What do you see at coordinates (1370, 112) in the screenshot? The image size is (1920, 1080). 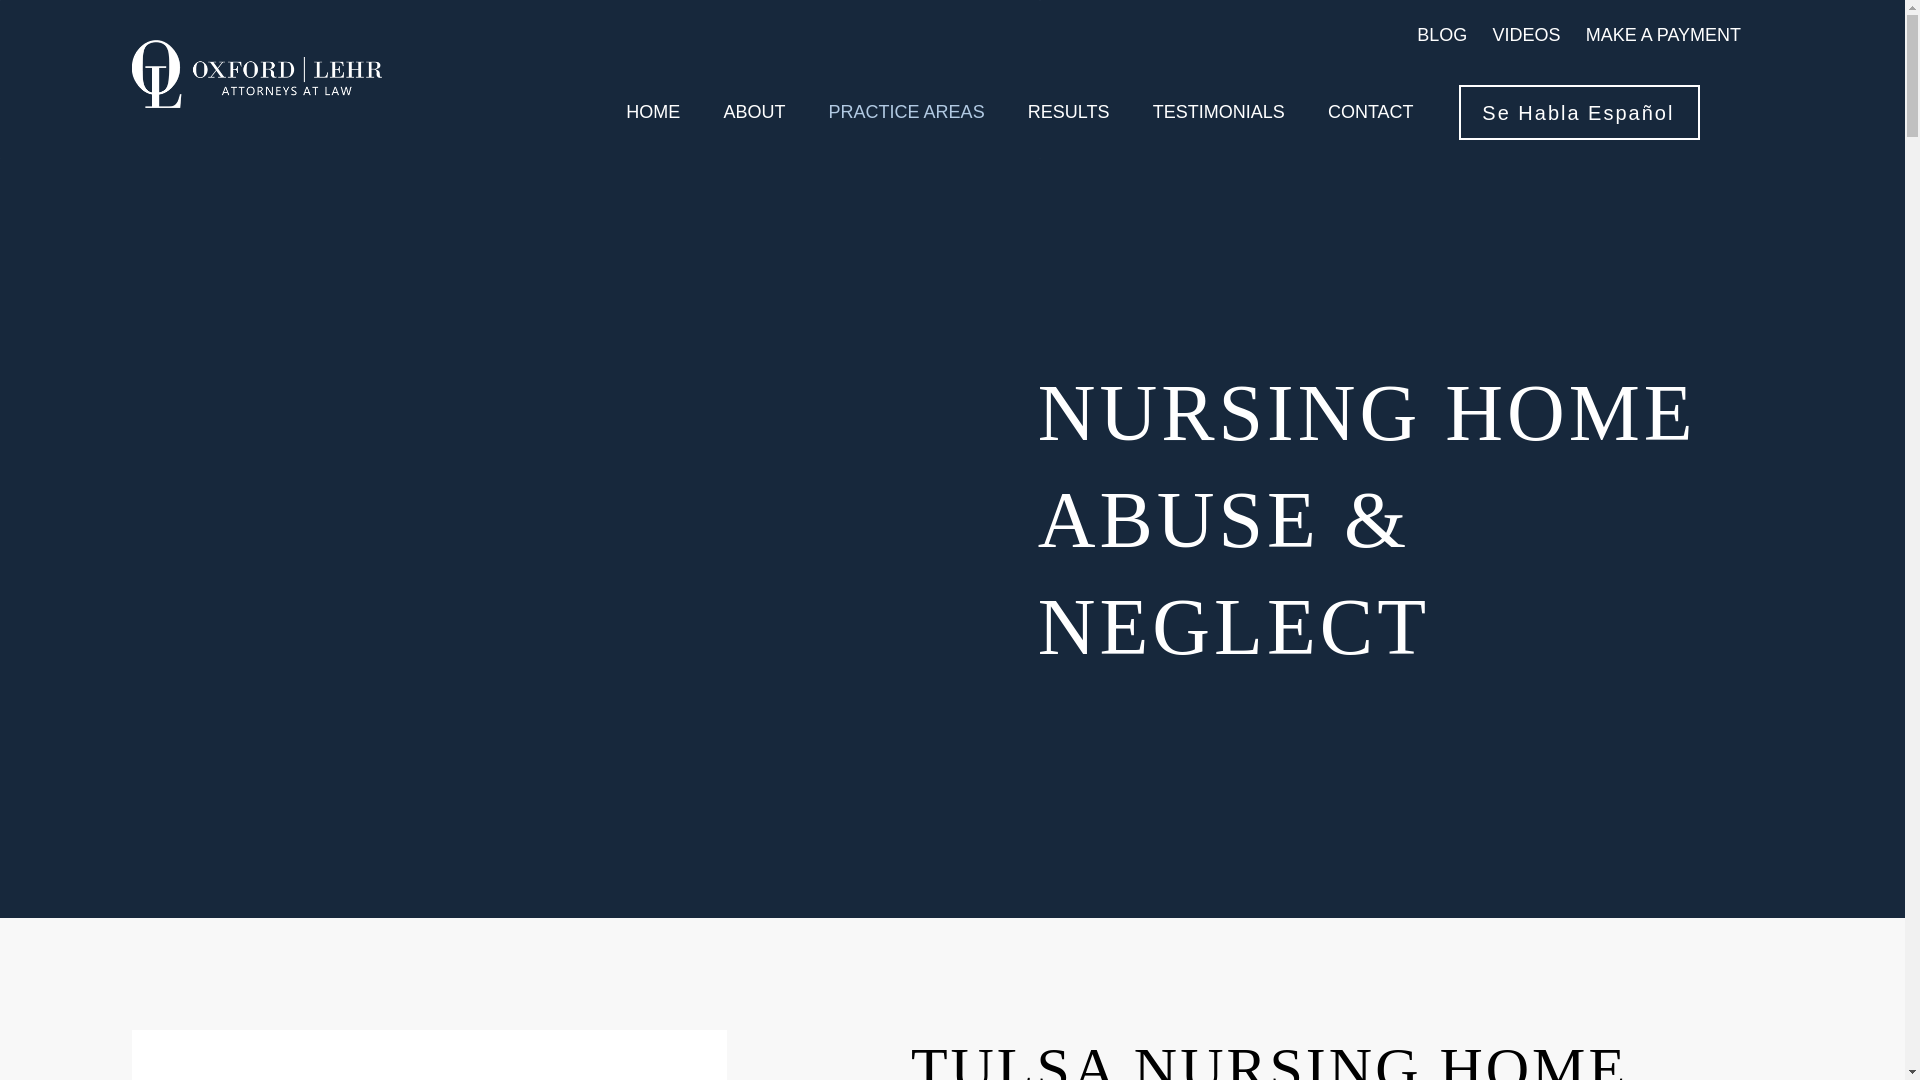 I see `CONTACT` at bounding box center [1370, 112].